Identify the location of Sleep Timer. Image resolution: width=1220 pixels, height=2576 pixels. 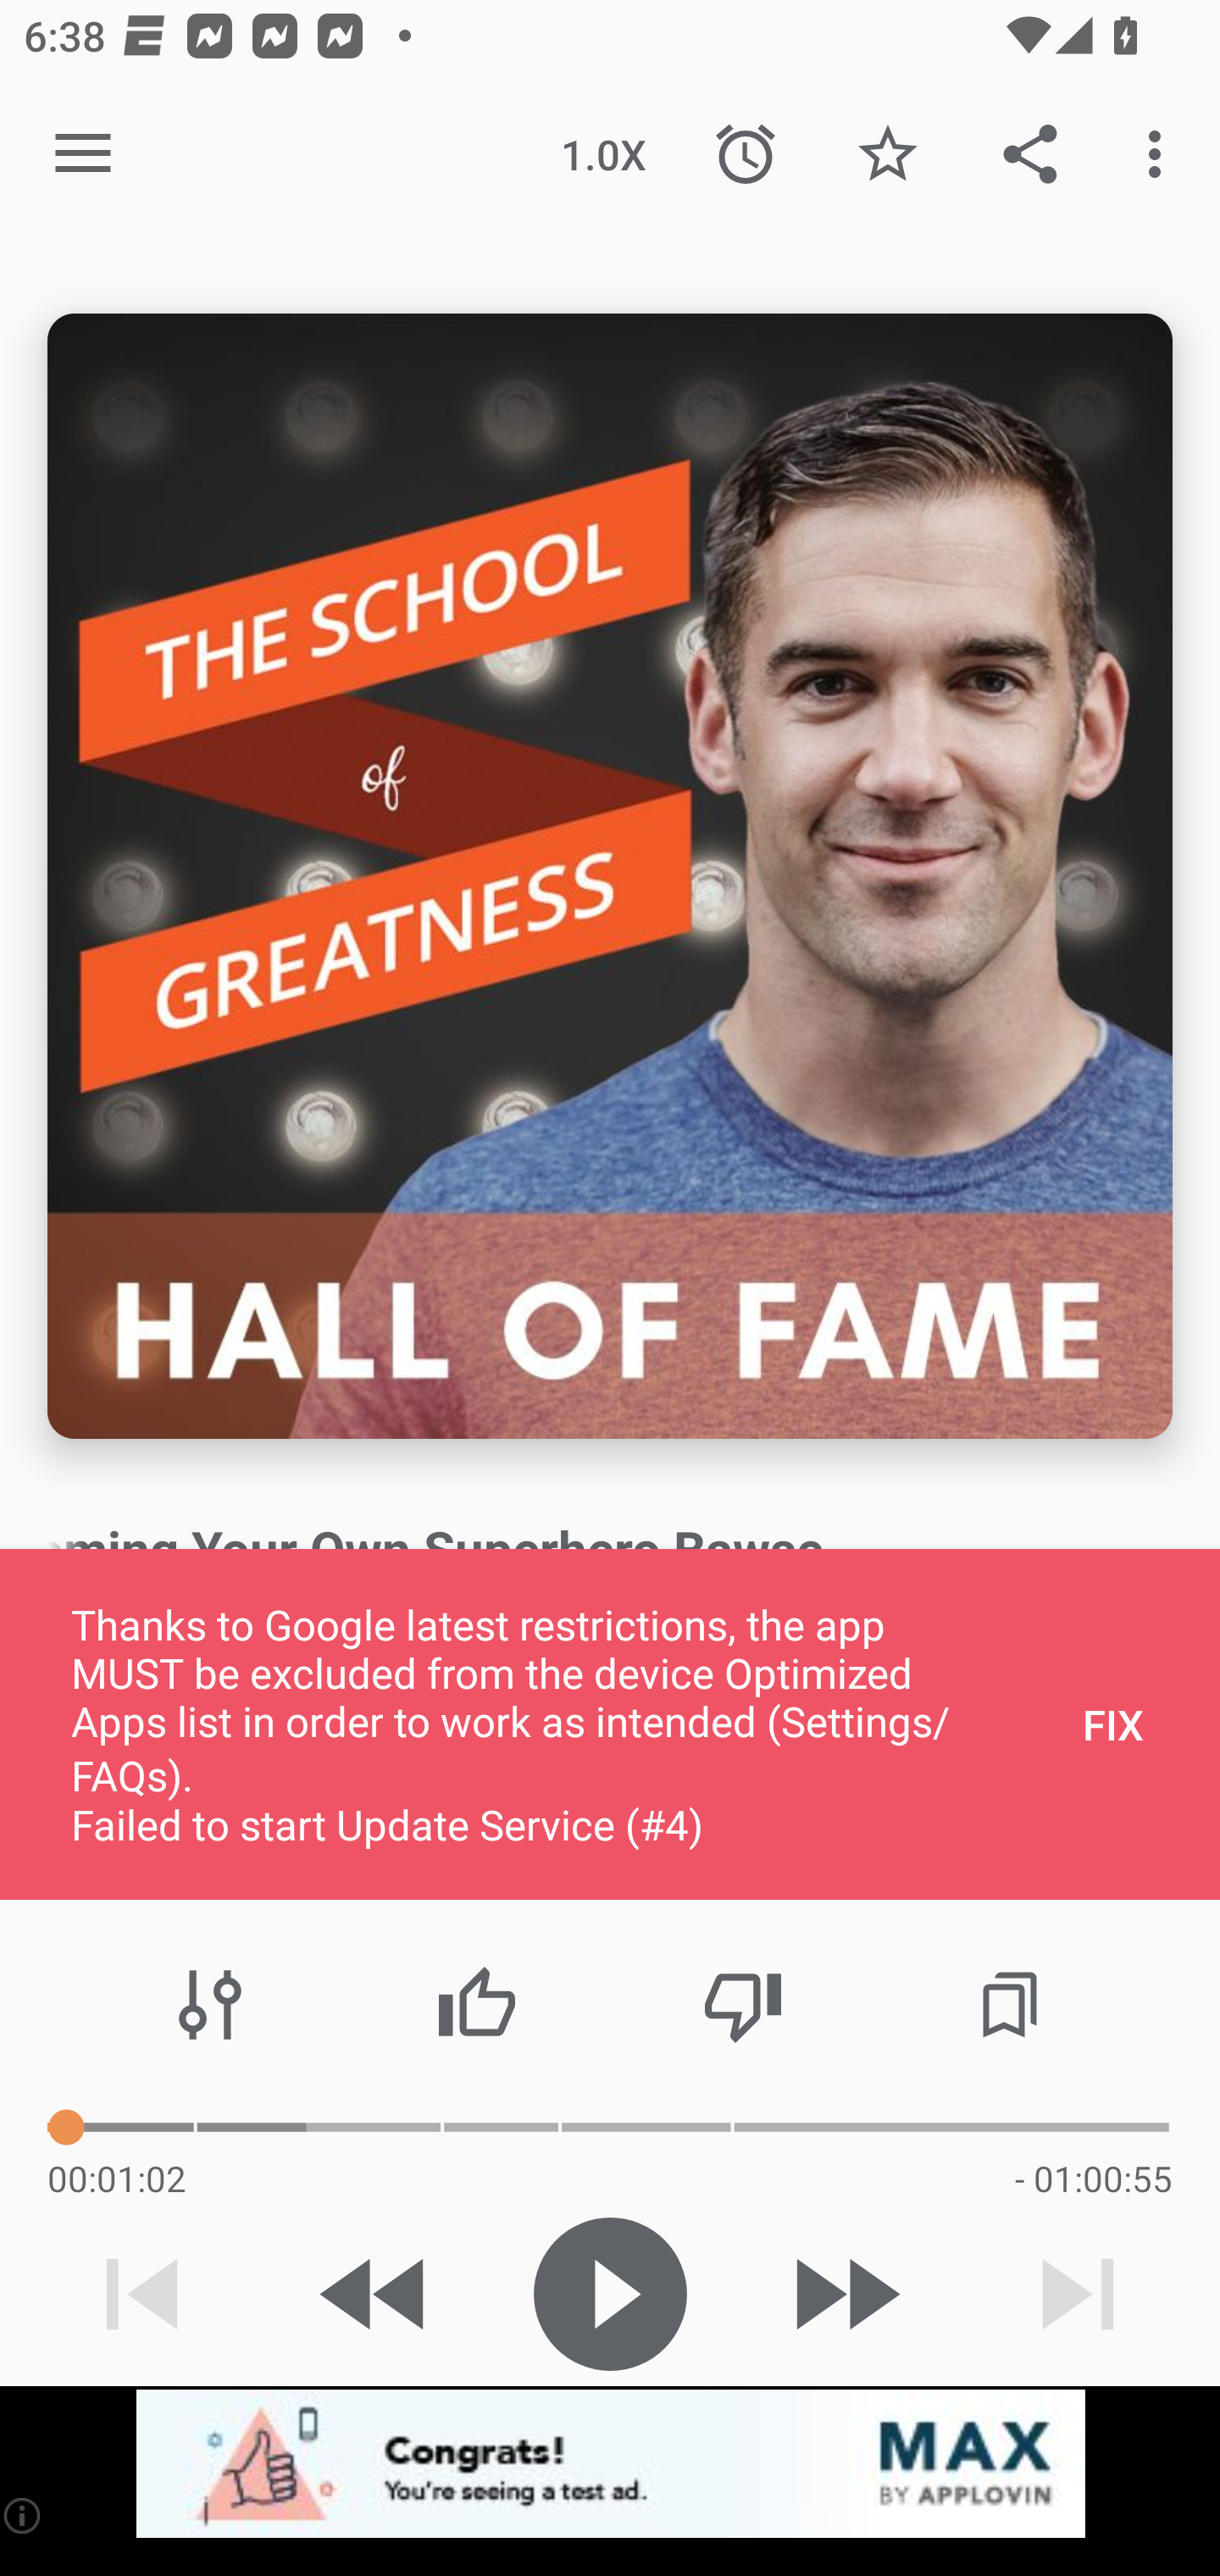
(746, 154).